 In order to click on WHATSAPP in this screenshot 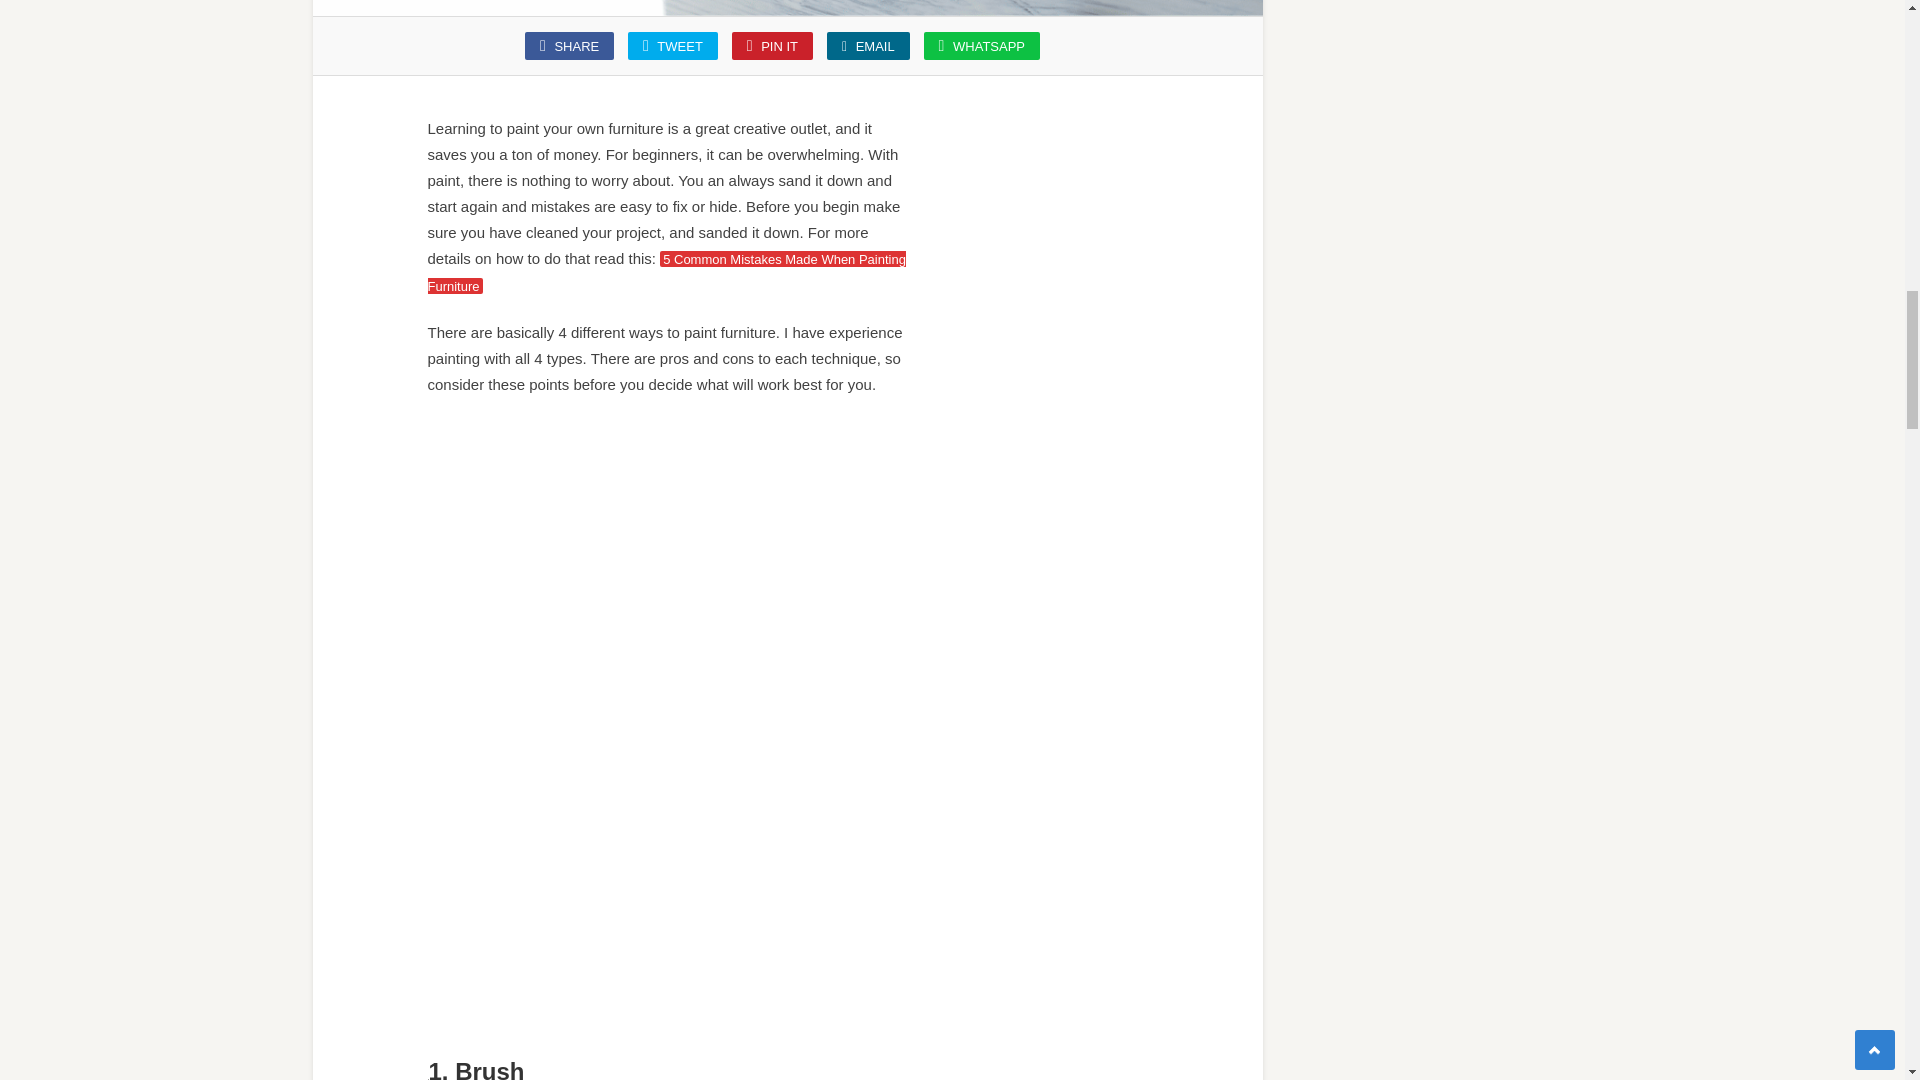, I will do `click(982, 46)`.